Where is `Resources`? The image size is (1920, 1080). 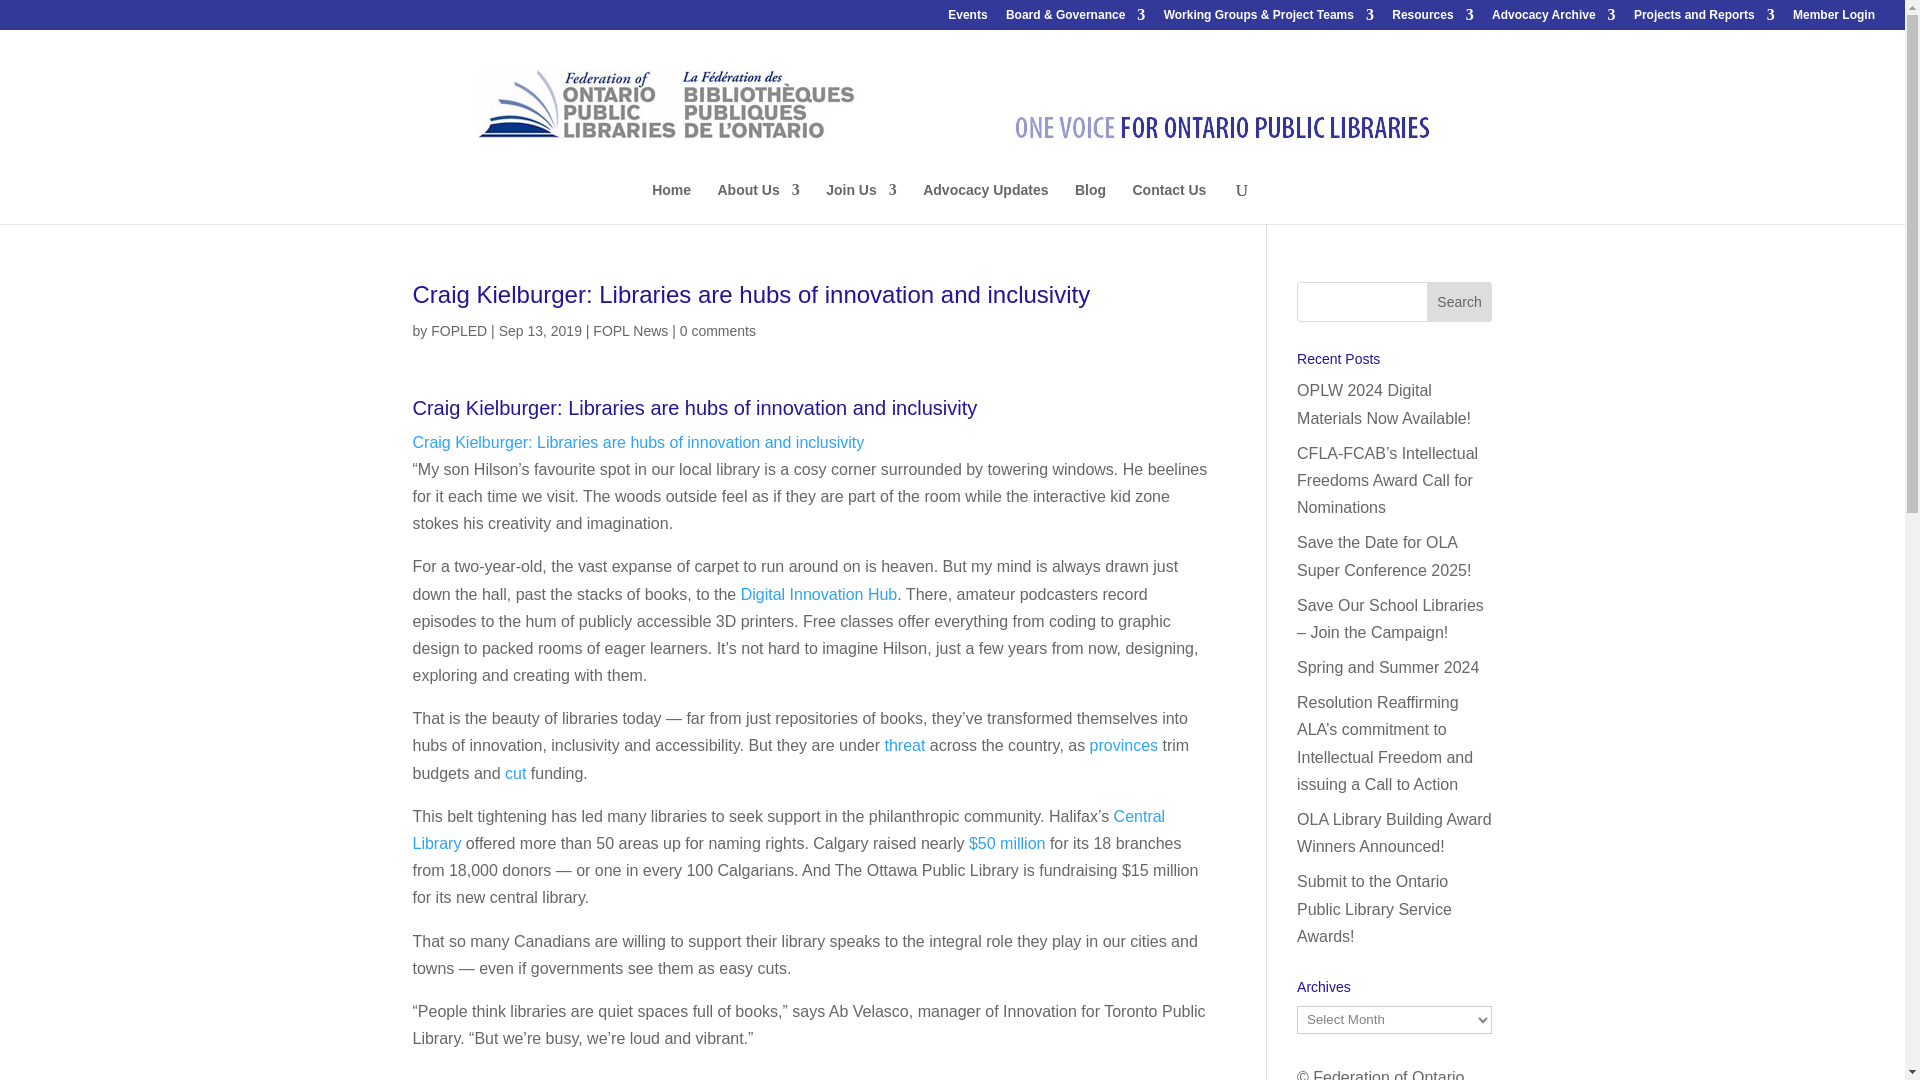
Resources is located at coordinates (1432, 19).